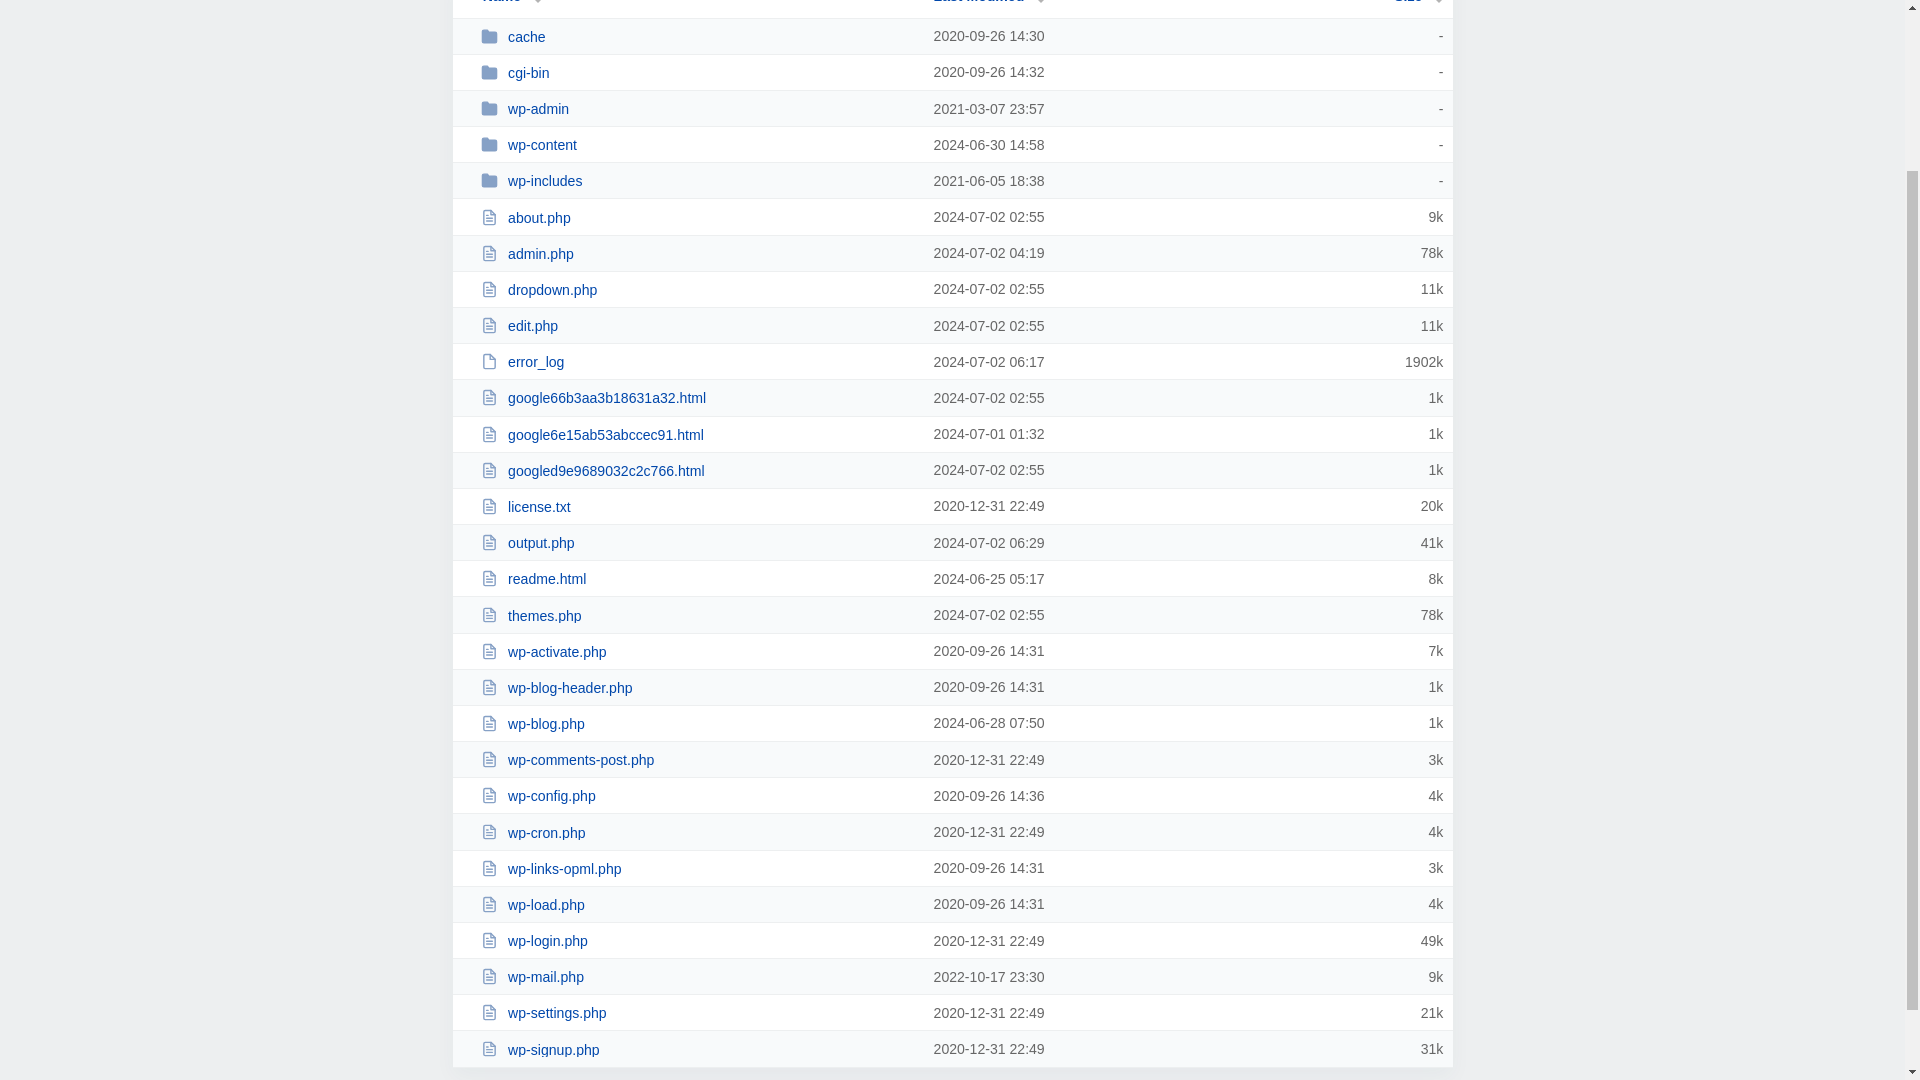 The width and height of the screenshot is (1920, 1080). Describe the element at coordinates (698, 470) in the screenshot. I see `googled9e9689032c2c766.html` at that location.